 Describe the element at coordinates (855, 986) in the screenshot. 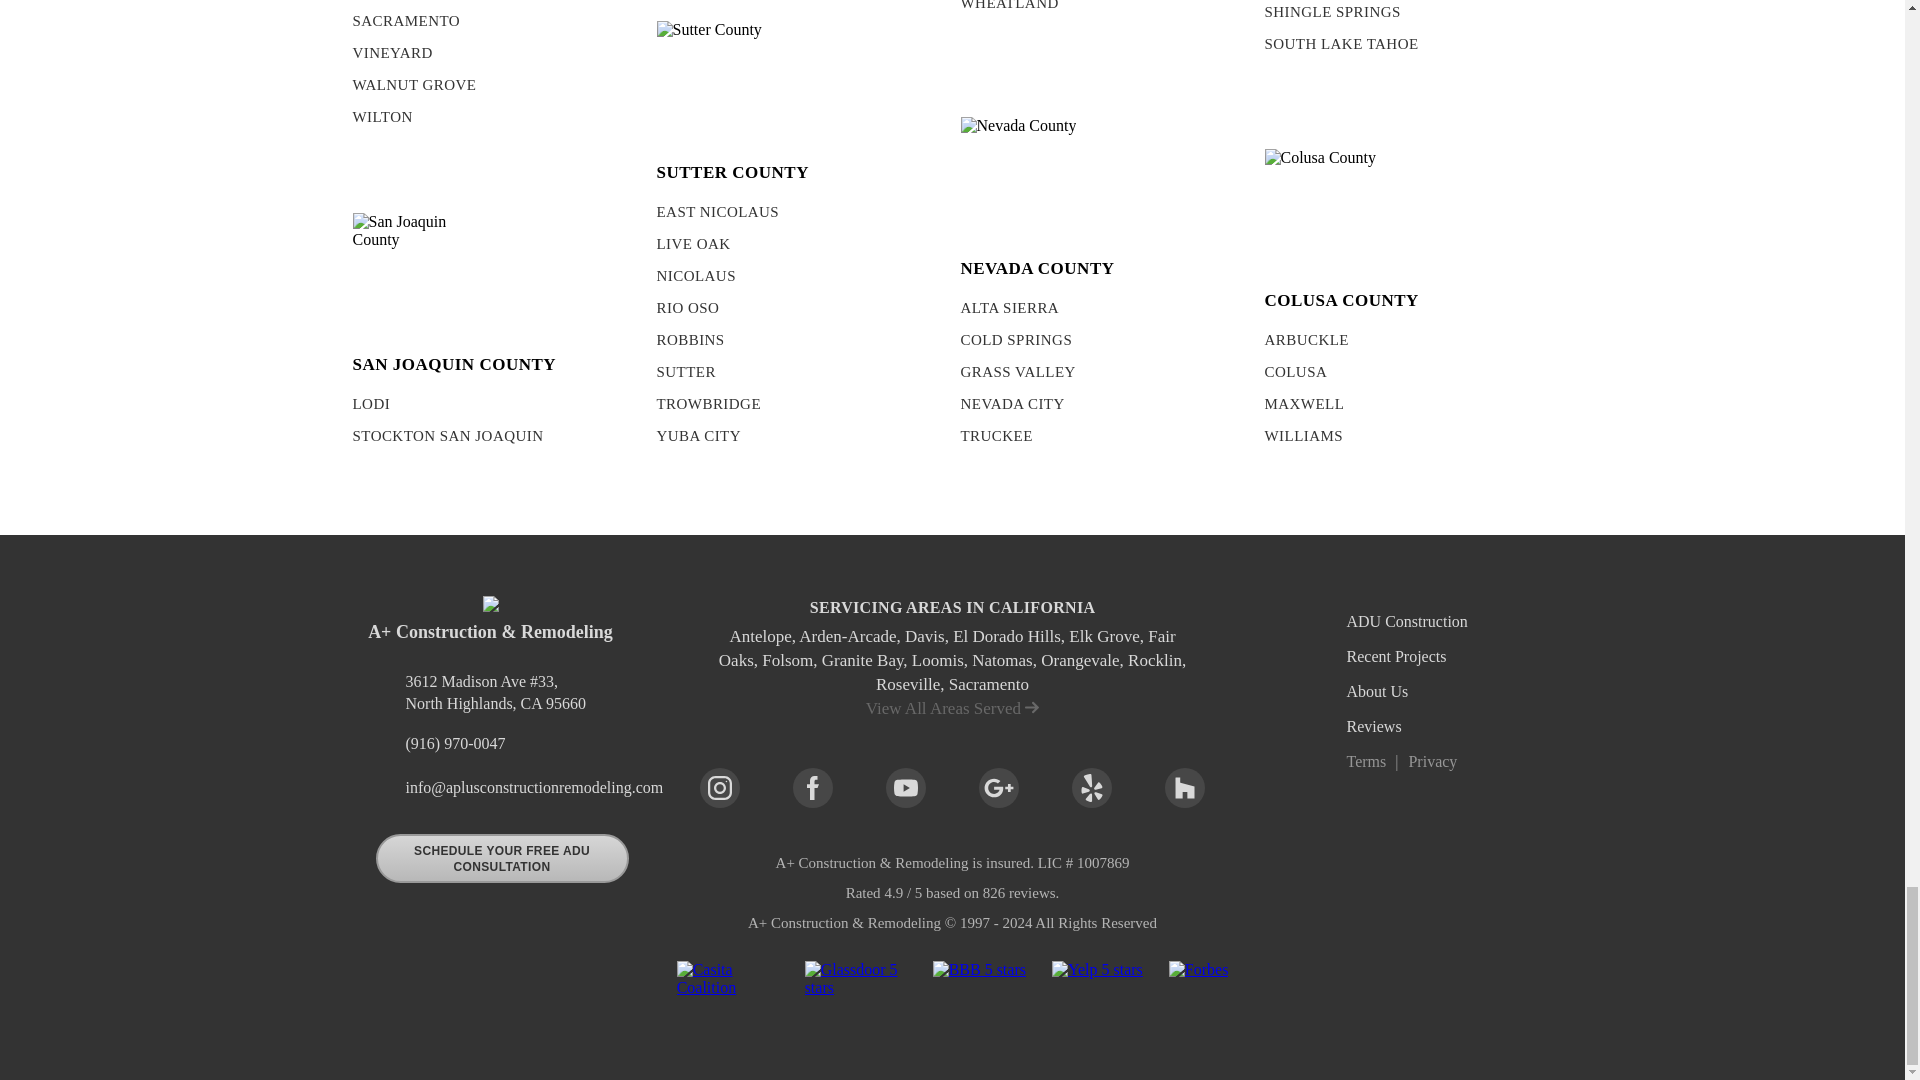

I see `Glassdoor rating` at that location.